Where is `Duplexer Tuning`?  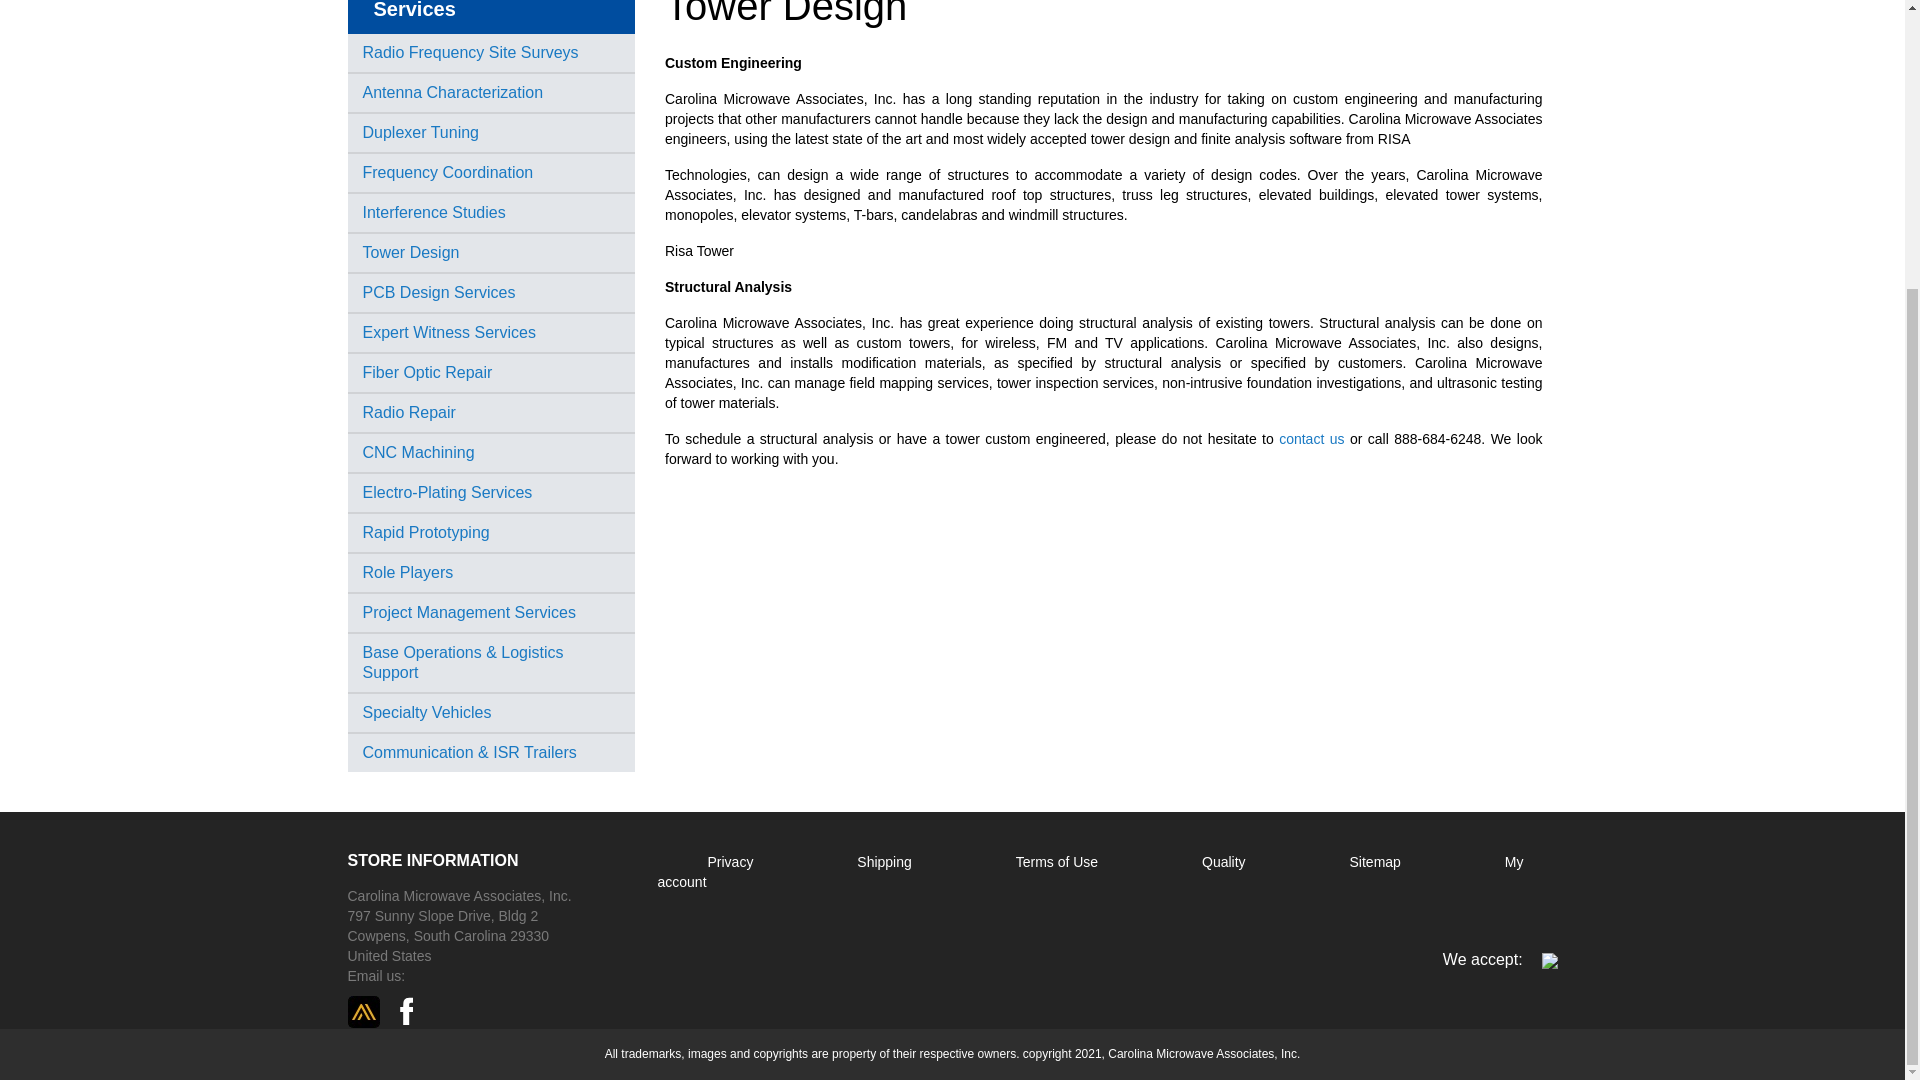 Duplexer Tuning is located at coordinates (420, 132).